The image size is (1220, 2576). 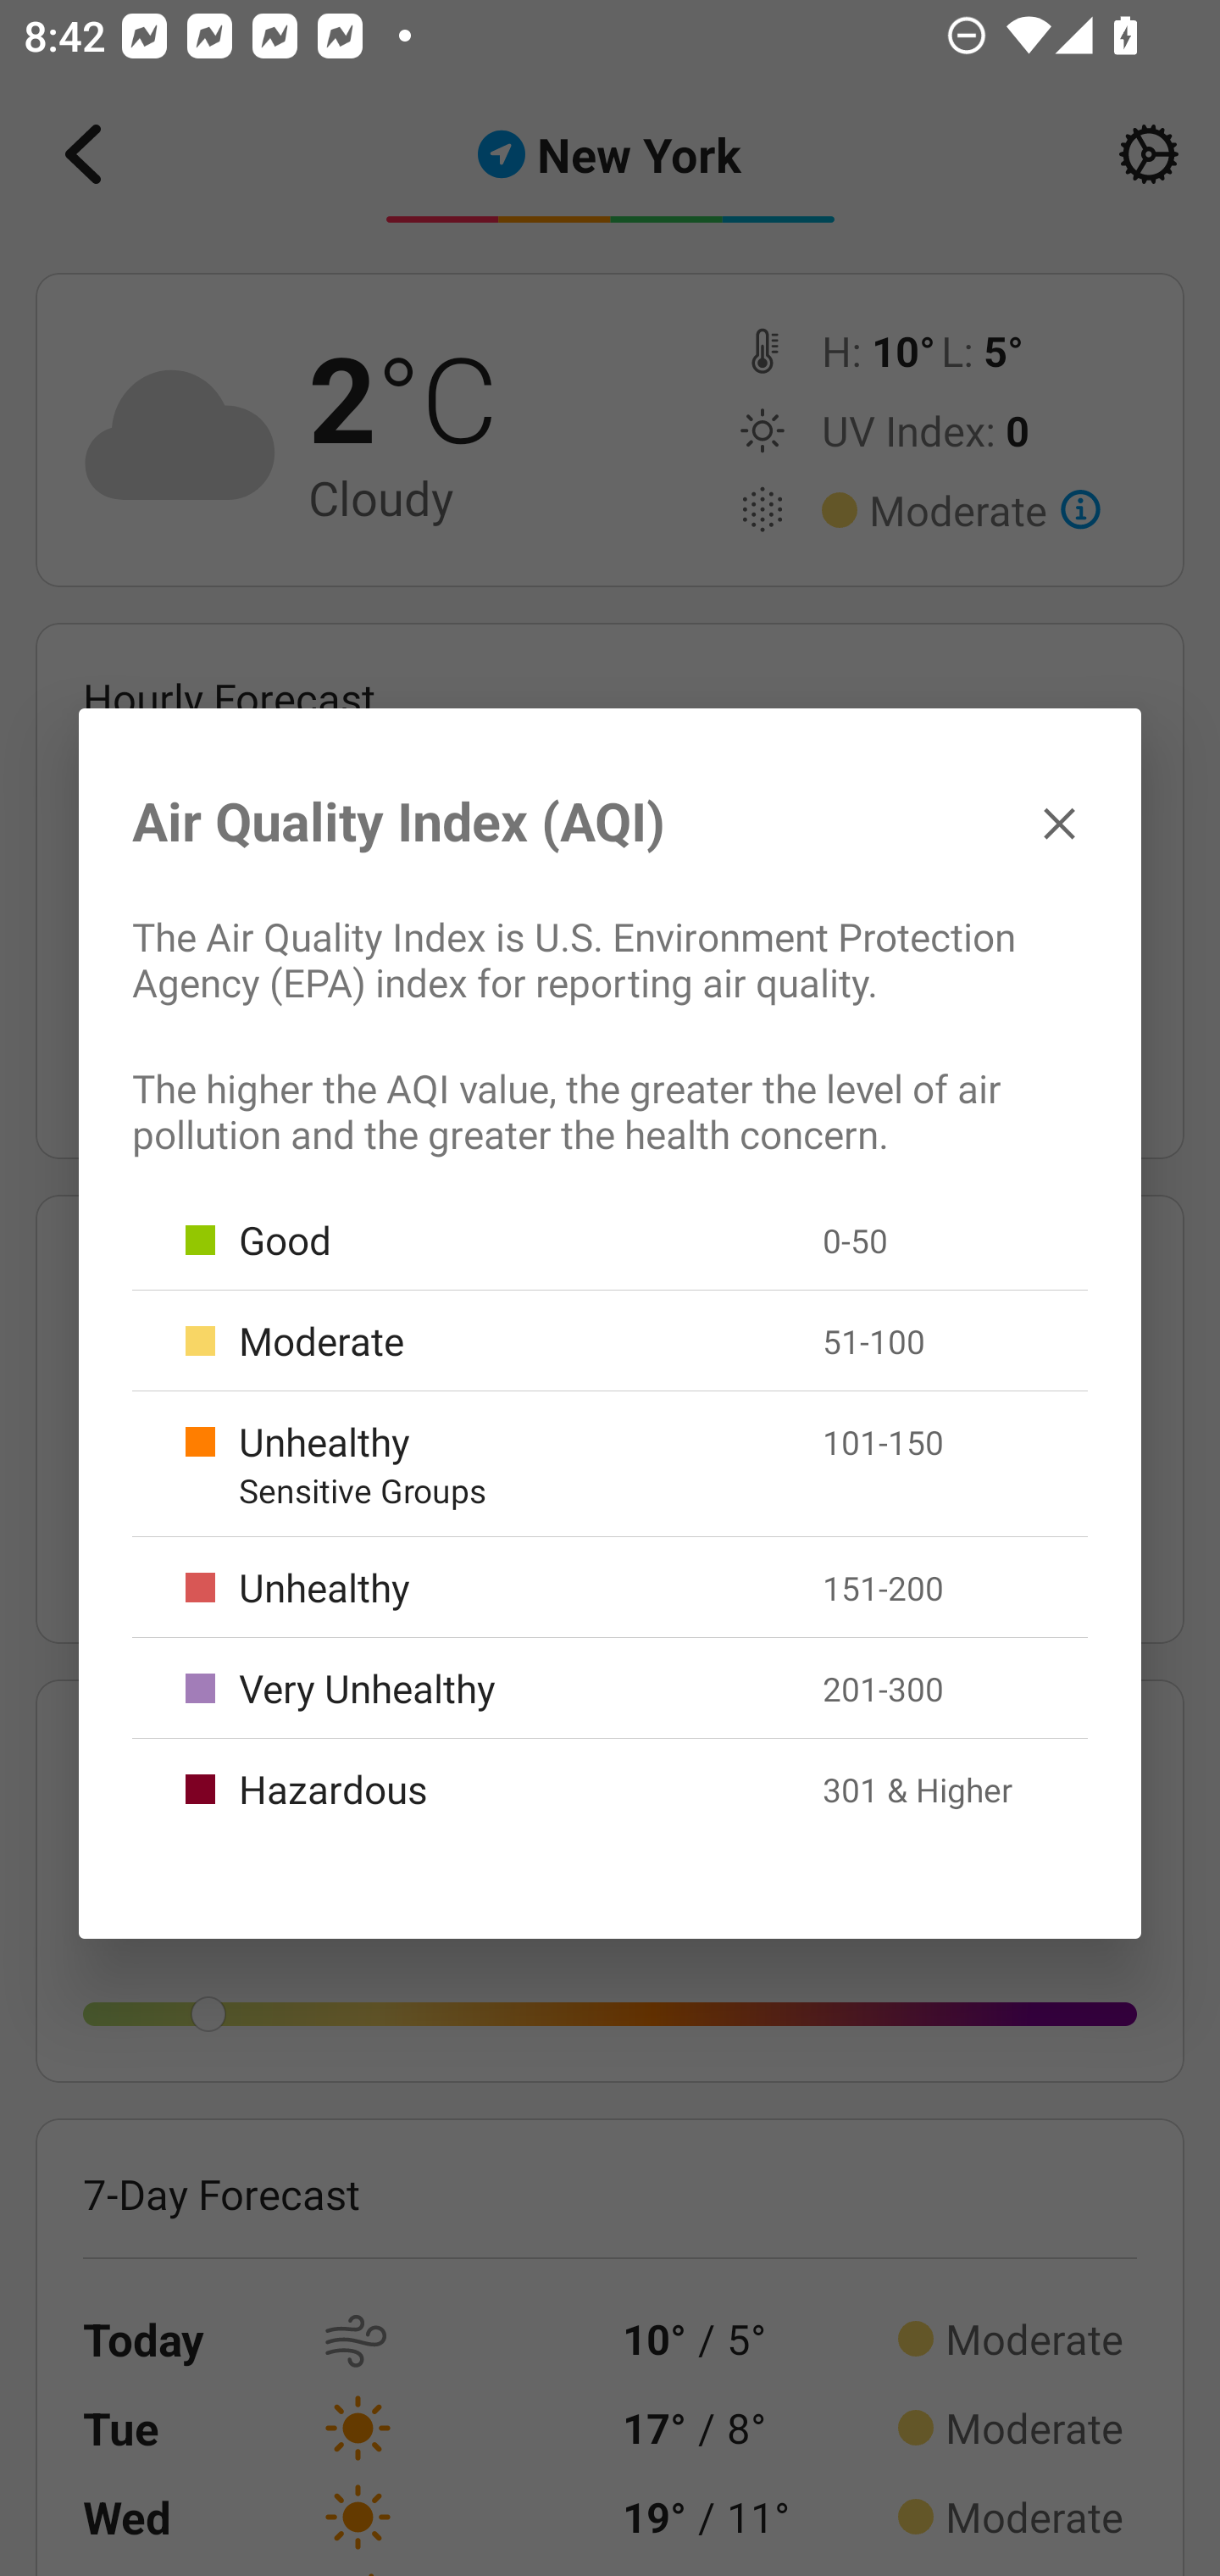 I want to click on ✕, so click(x=1059, y=822).